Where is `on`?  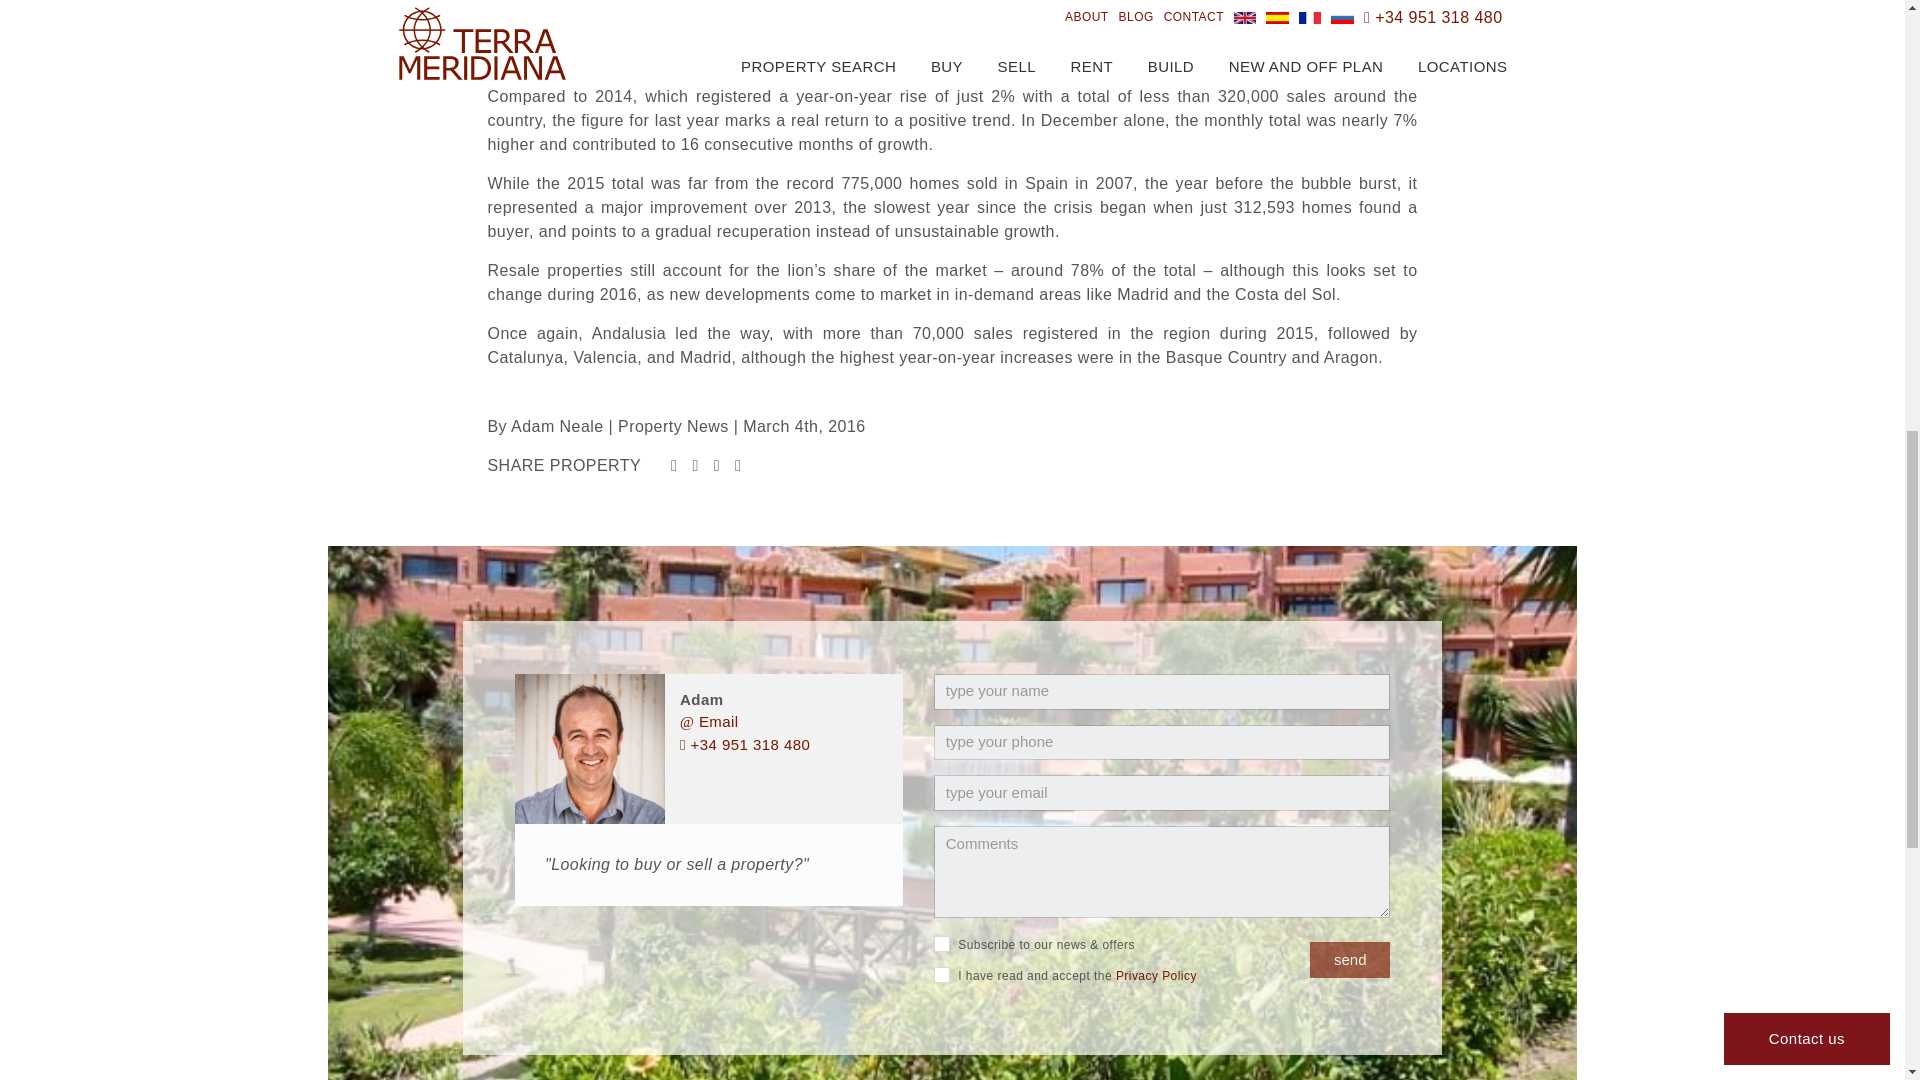 on is located at coordinates (942, 974).